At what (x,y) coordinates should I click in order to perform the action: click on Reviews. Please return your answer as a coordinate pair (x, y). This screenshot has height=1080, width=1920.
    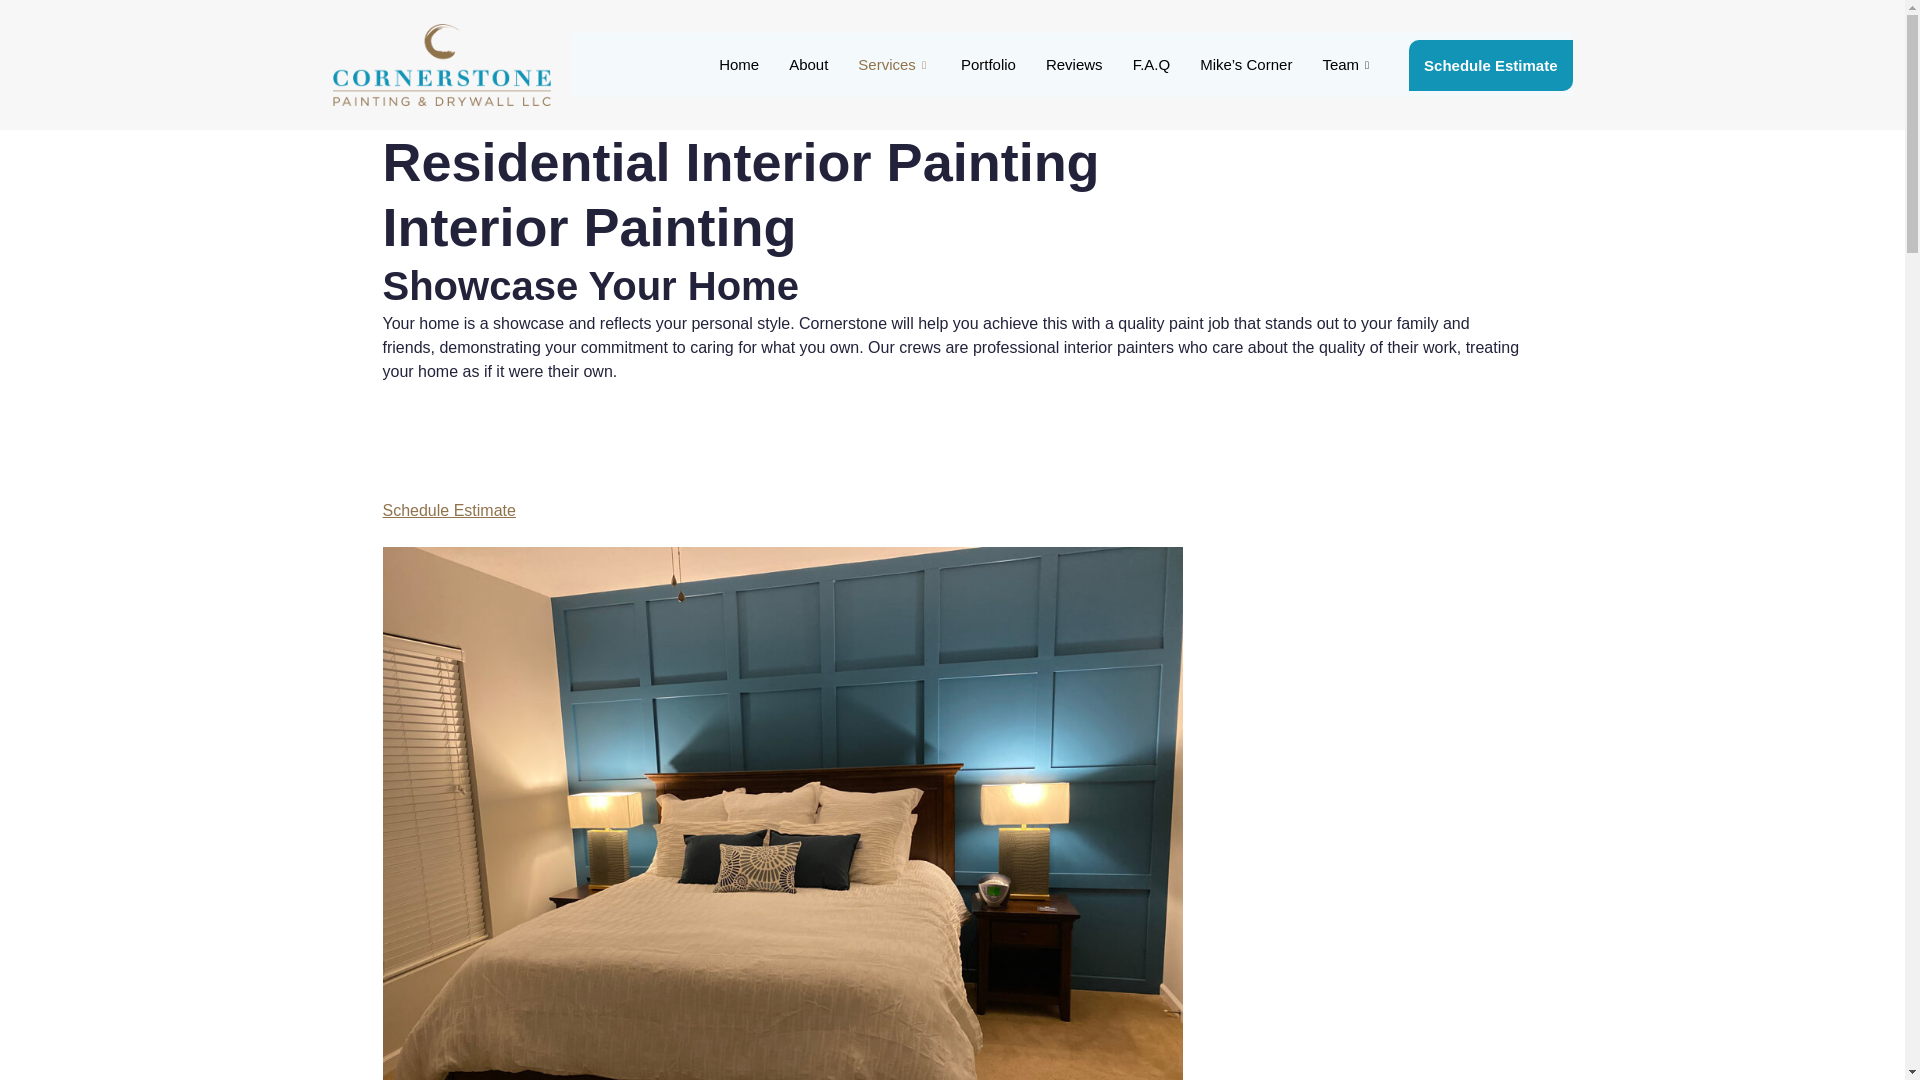
    Looking at the image, I should click on (1074, 65).